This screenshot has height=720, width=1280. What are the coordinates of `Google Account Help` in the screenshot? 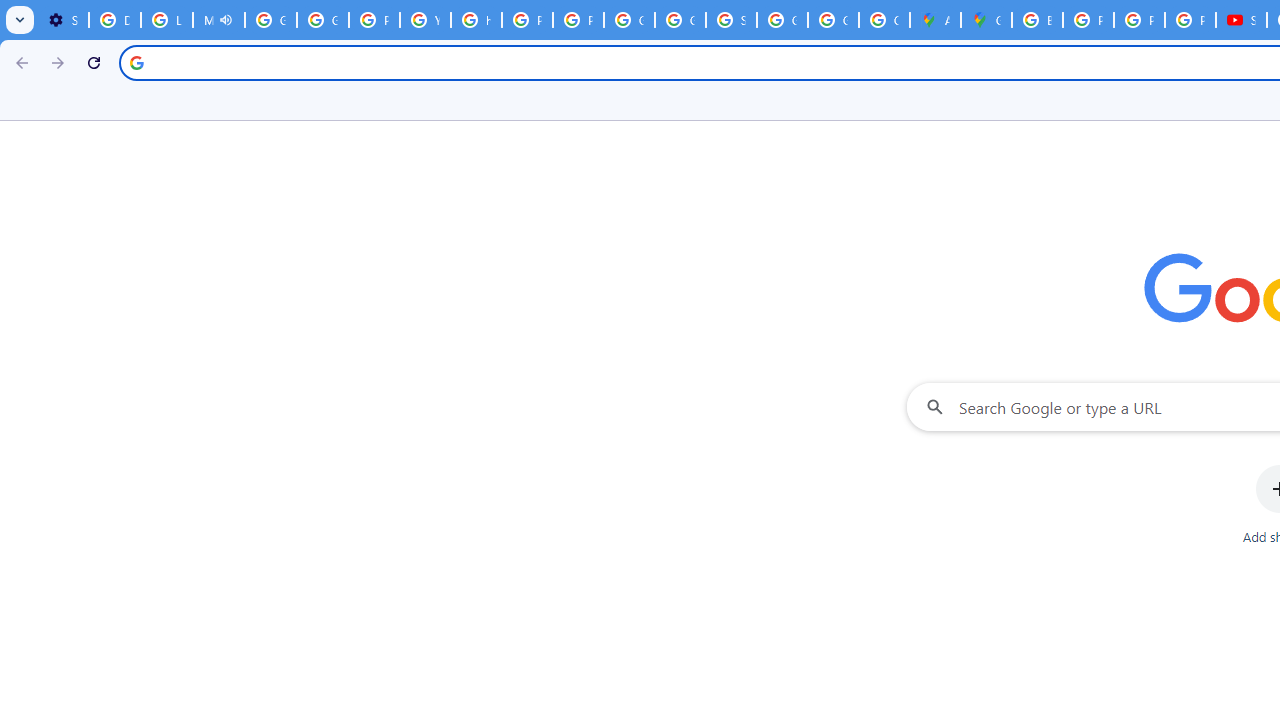 It's located at (270, 20).